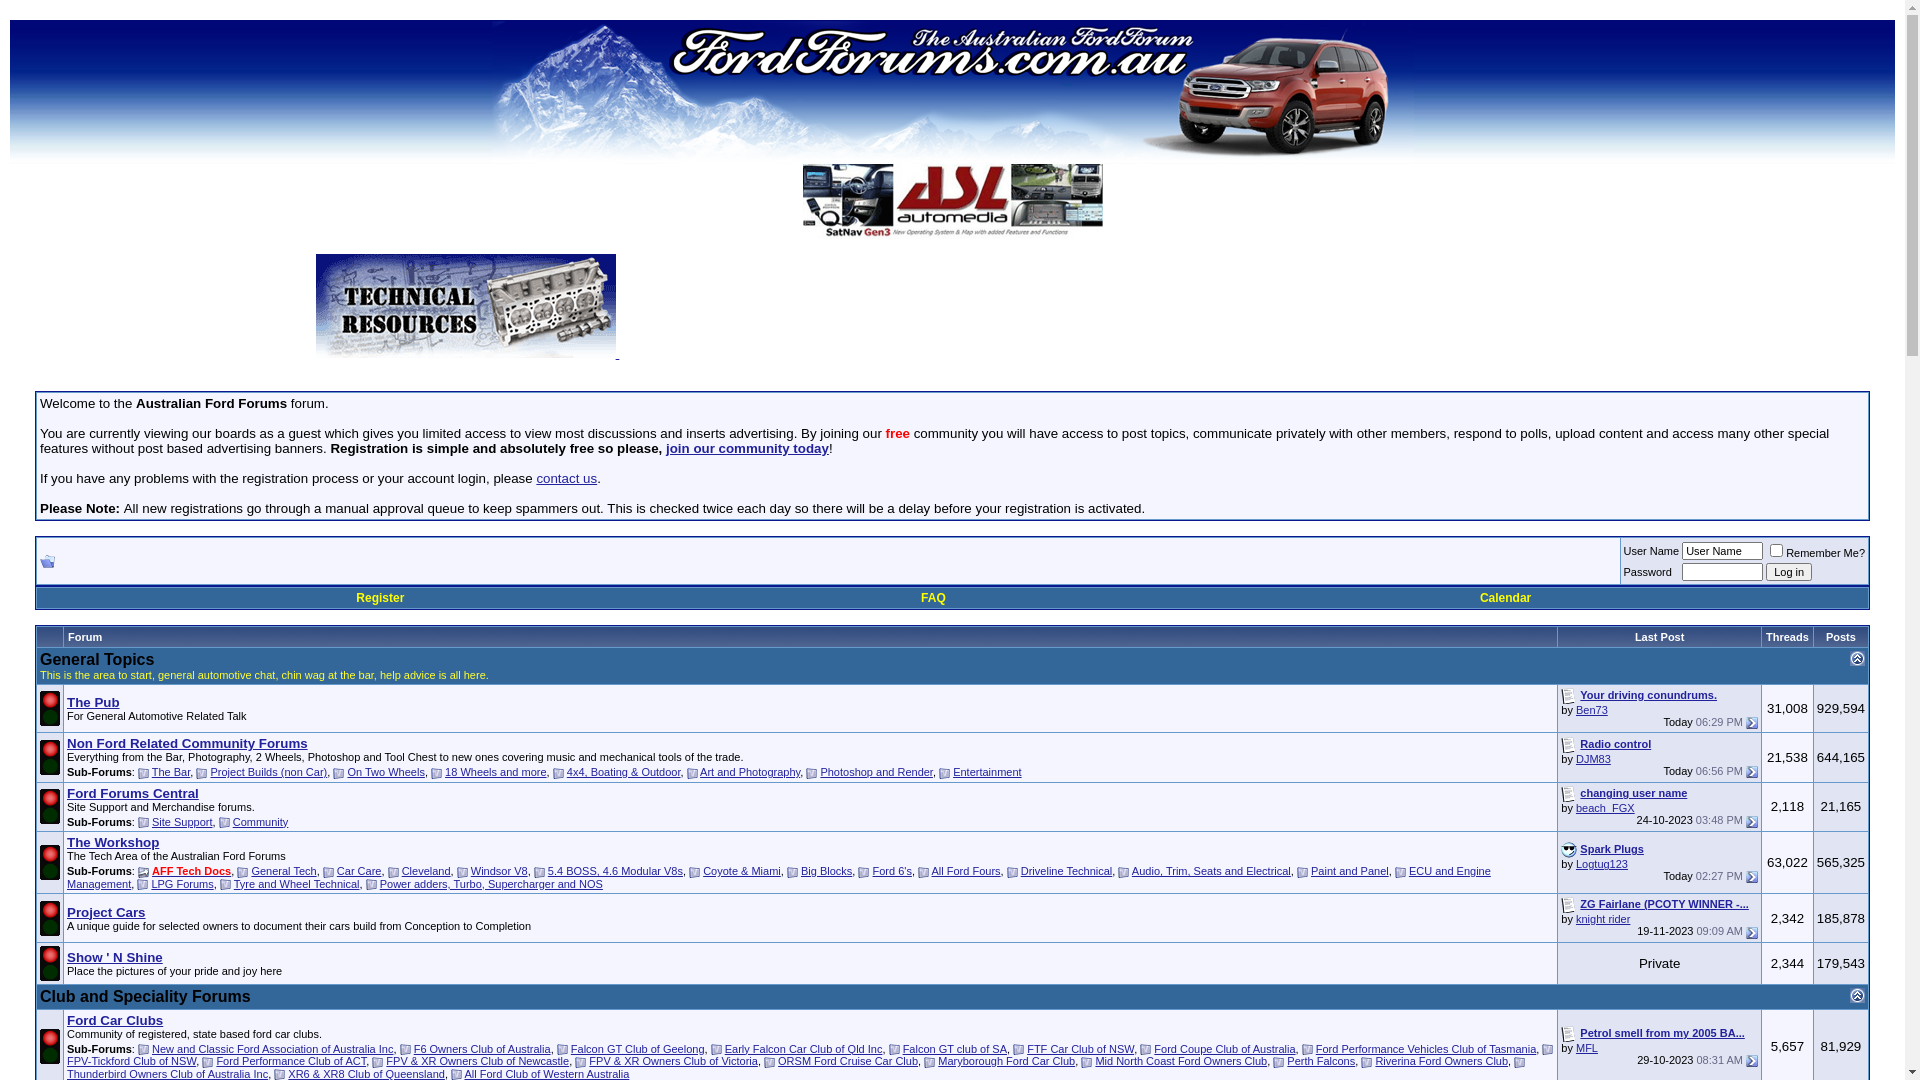 The height and width of the screenshot is (1080, 1920). I want to click on Ford Performance Club of ACT, so click(291, 1061).